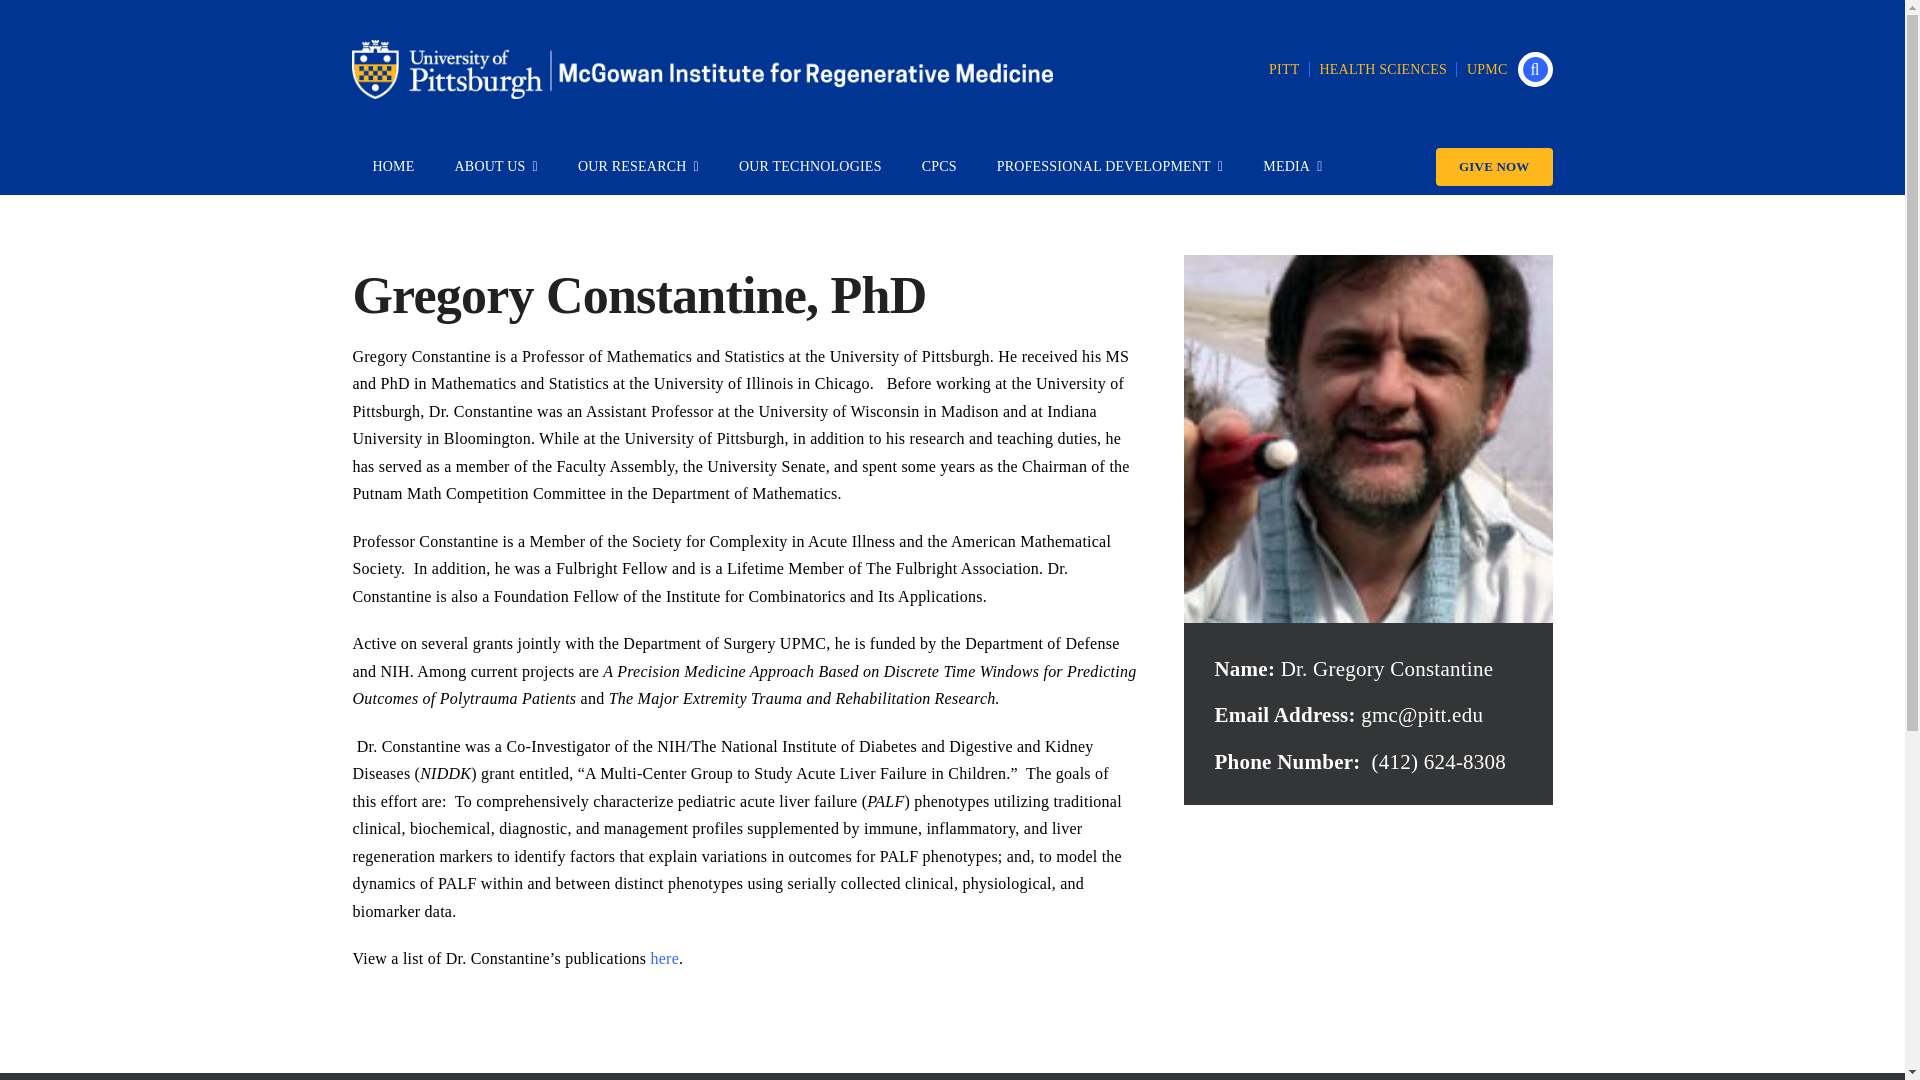 The height and width of the screenshot is (1080, 1920). I want to click on HOME, so click(392, 167).